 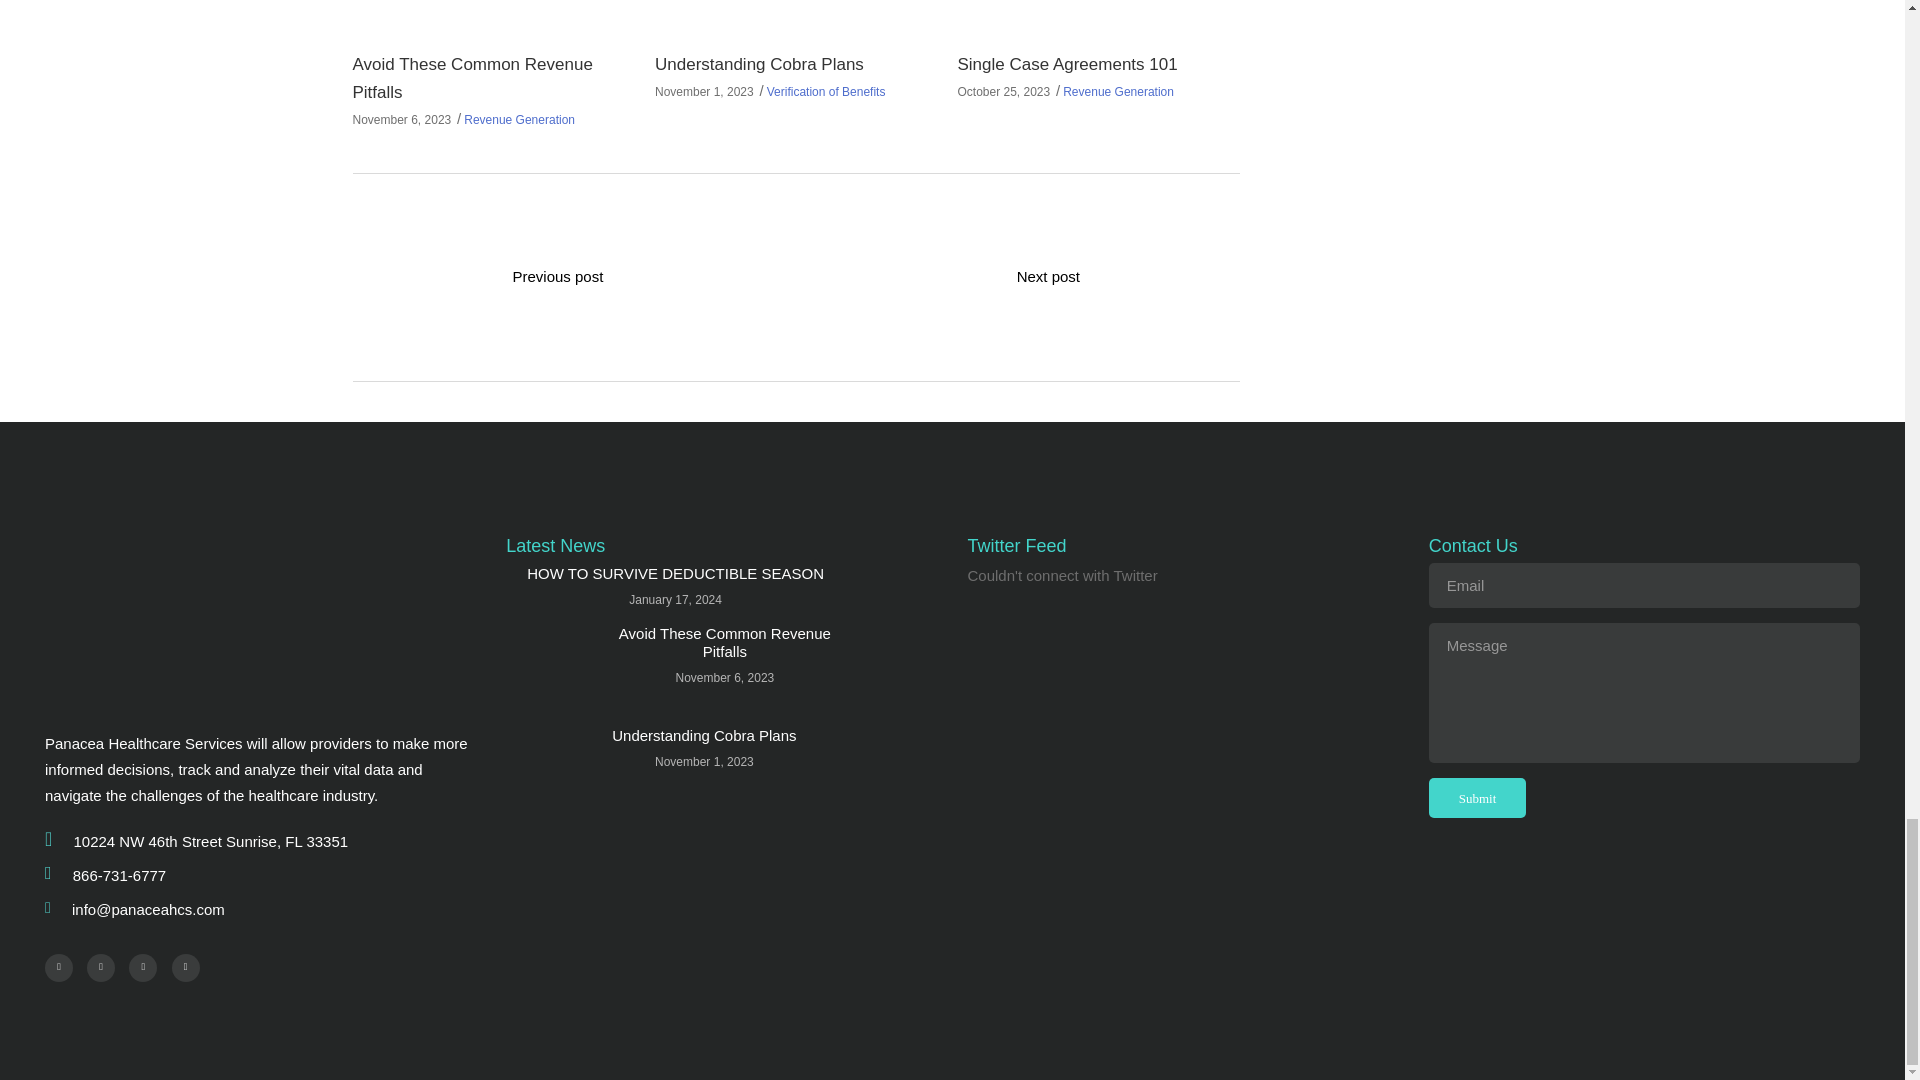 I want to click on Submit, so click(x=1477, y=797).